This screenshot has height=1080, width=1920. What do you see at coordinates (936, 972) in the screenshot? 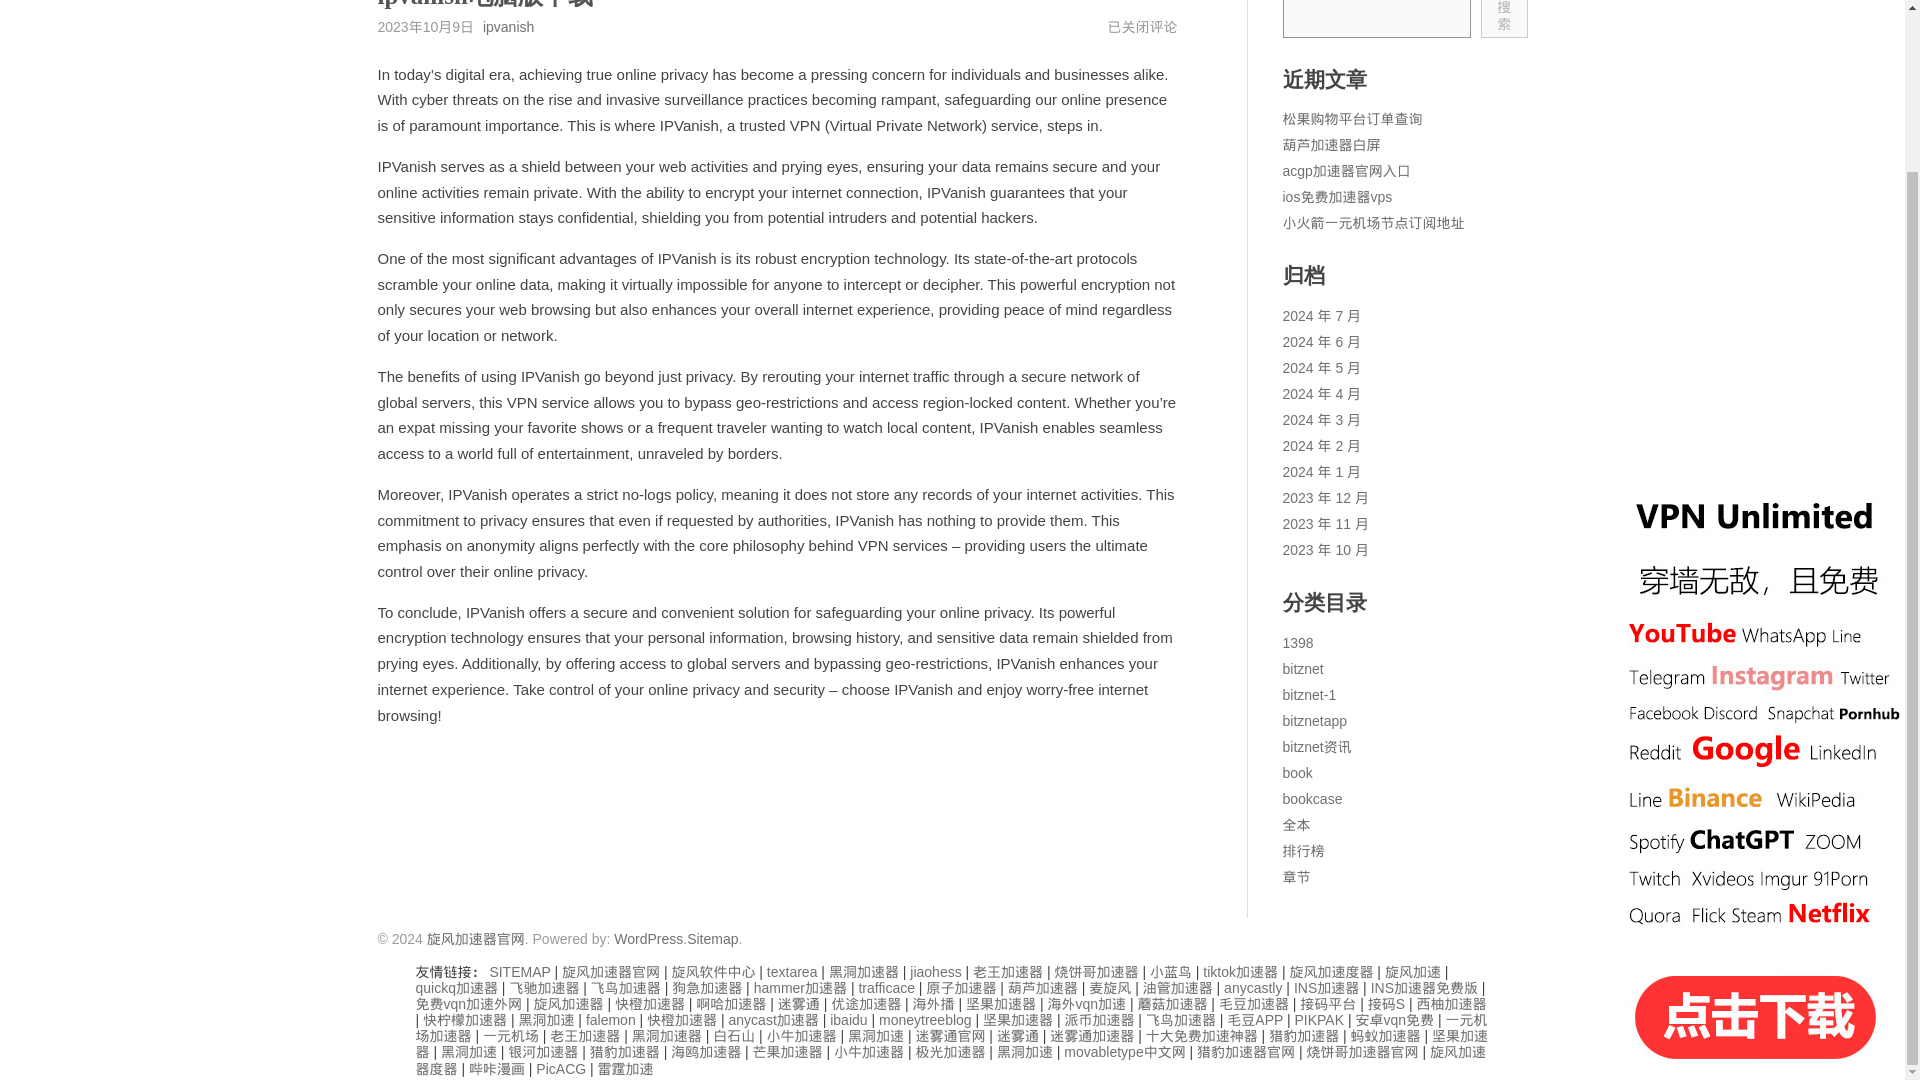
I see `jiaohess` at bounding box center [936, 972].